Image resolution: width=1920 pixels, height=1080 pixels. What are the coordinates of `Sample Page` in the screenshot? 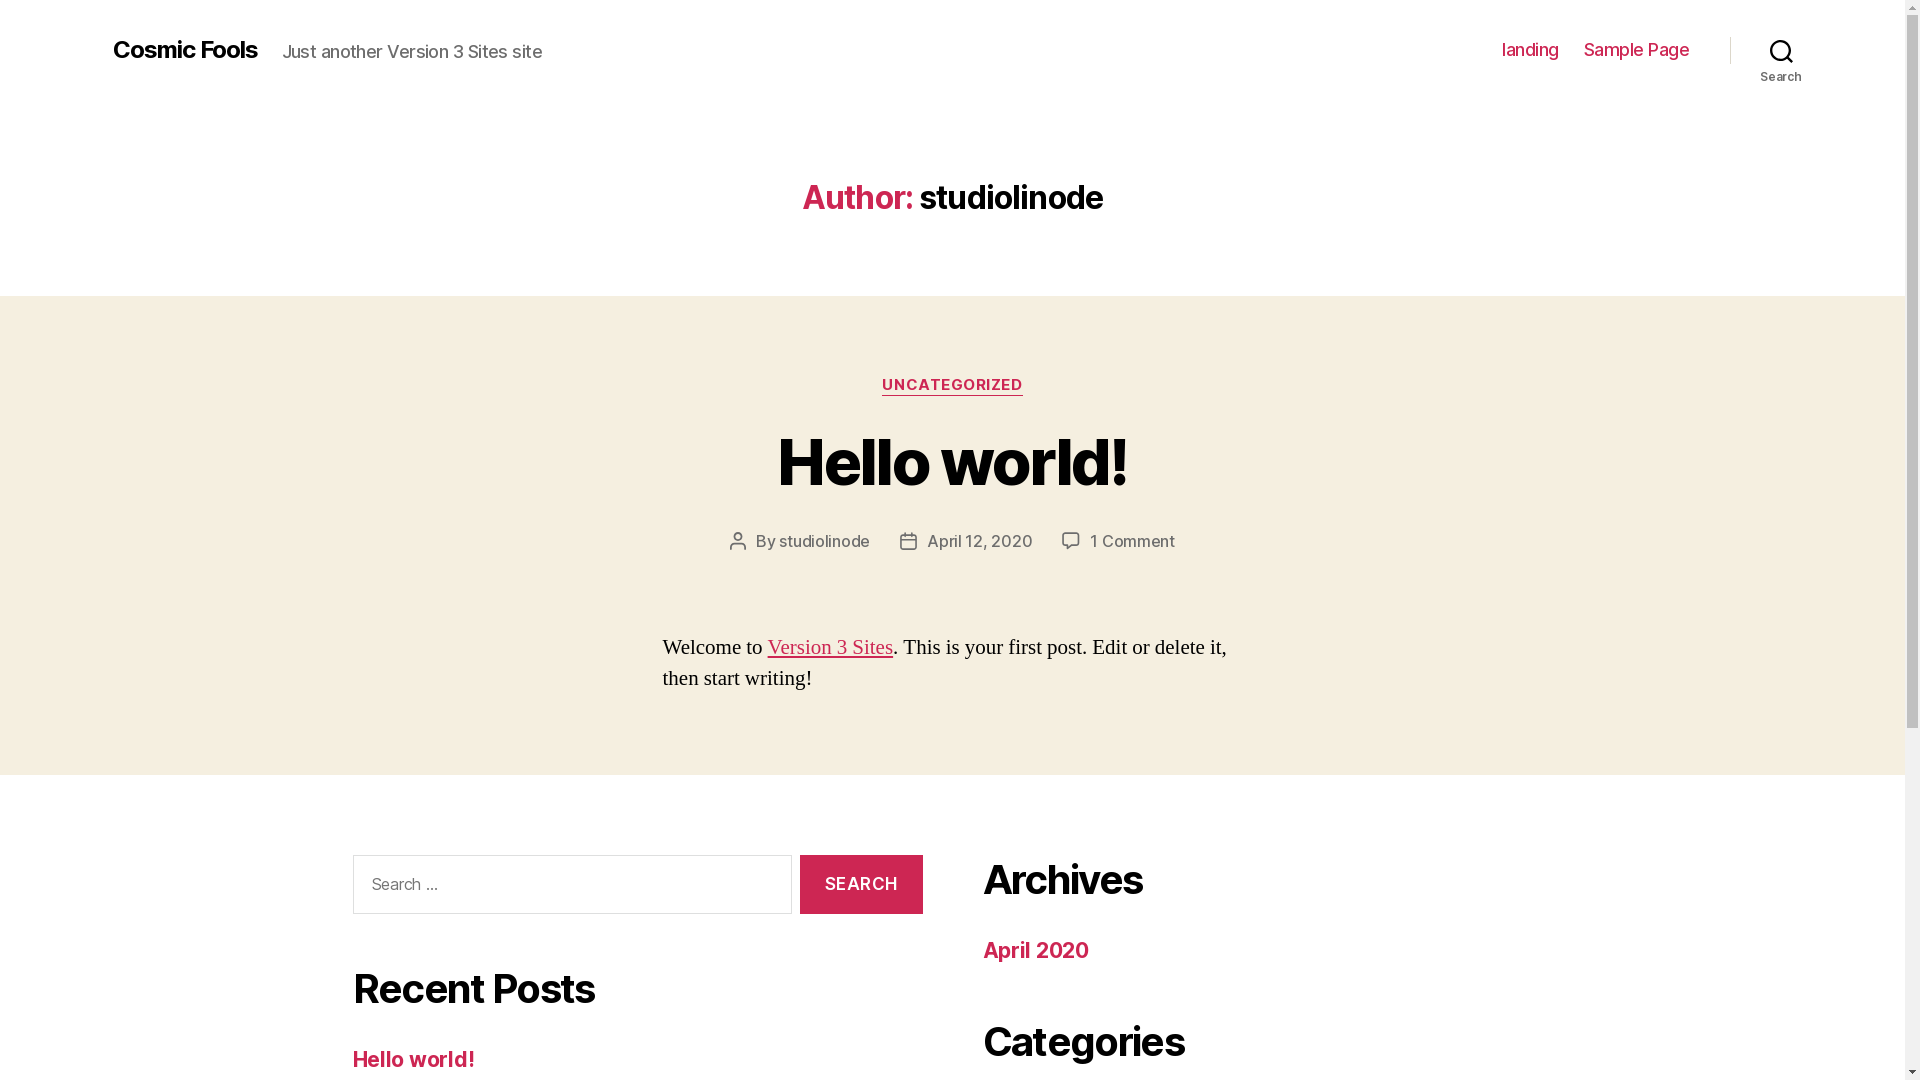 It's located at (1637, 50).